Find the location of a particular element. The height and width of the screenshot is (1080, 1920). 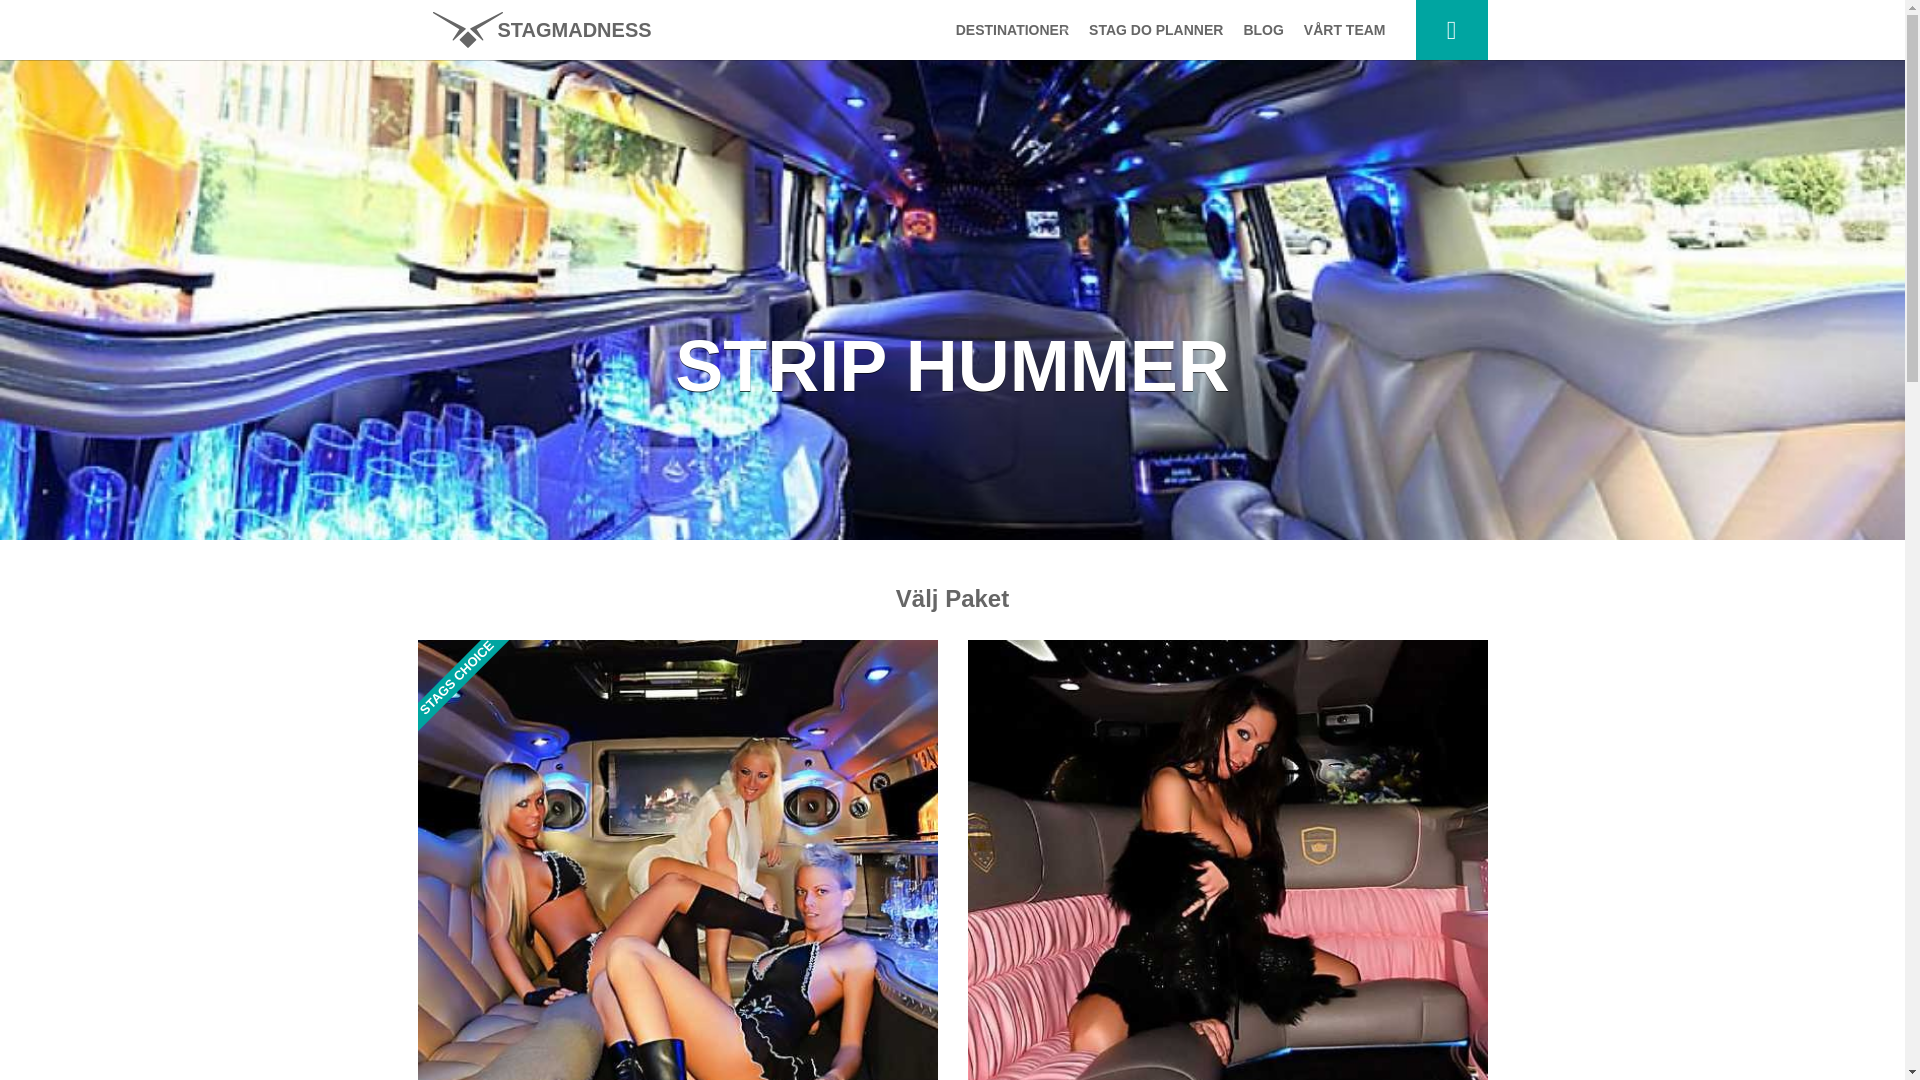

Our stag do organizer team in  is located at coordinates (1344, 30).